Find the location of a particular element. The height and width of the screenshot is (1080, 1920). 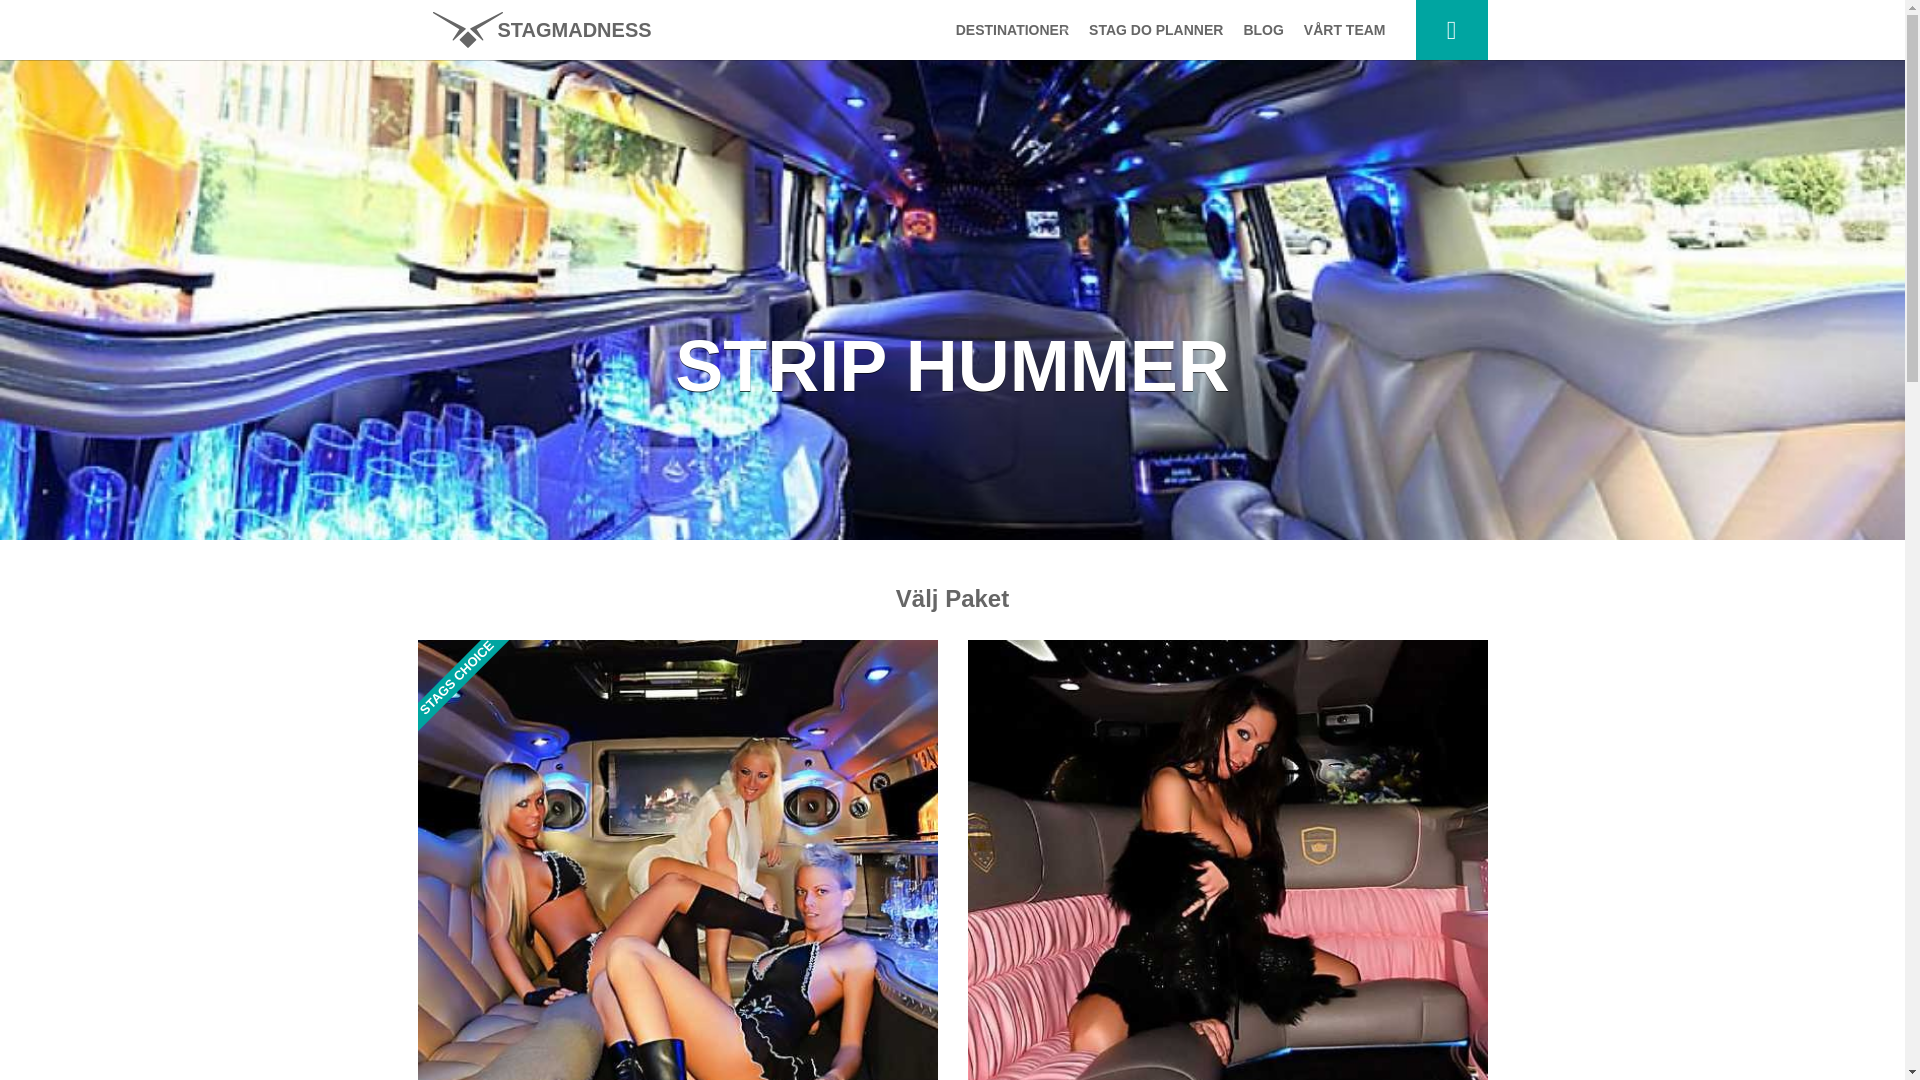

Our stag do organizer team in  is located at coordinates (1344, 30).